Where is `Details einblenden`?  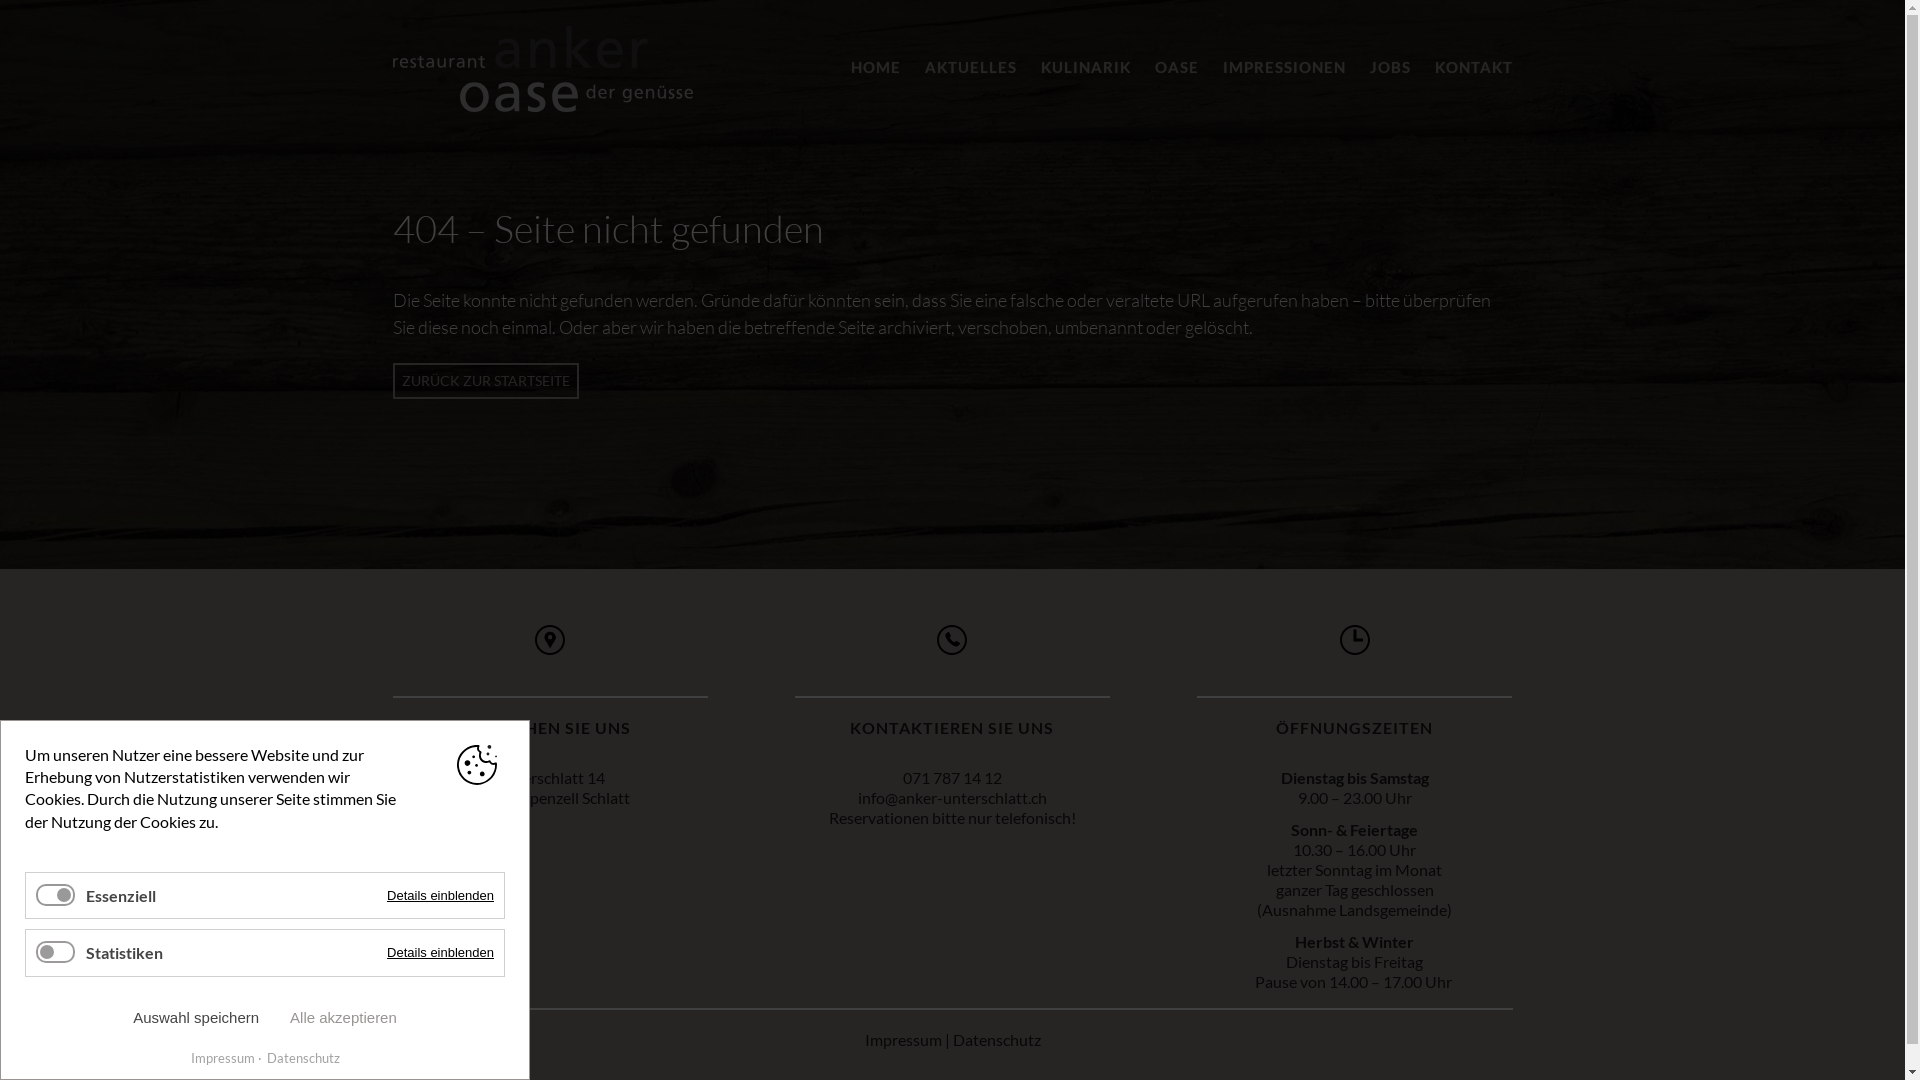
Details einblenden is located at coordinates (440, 896).